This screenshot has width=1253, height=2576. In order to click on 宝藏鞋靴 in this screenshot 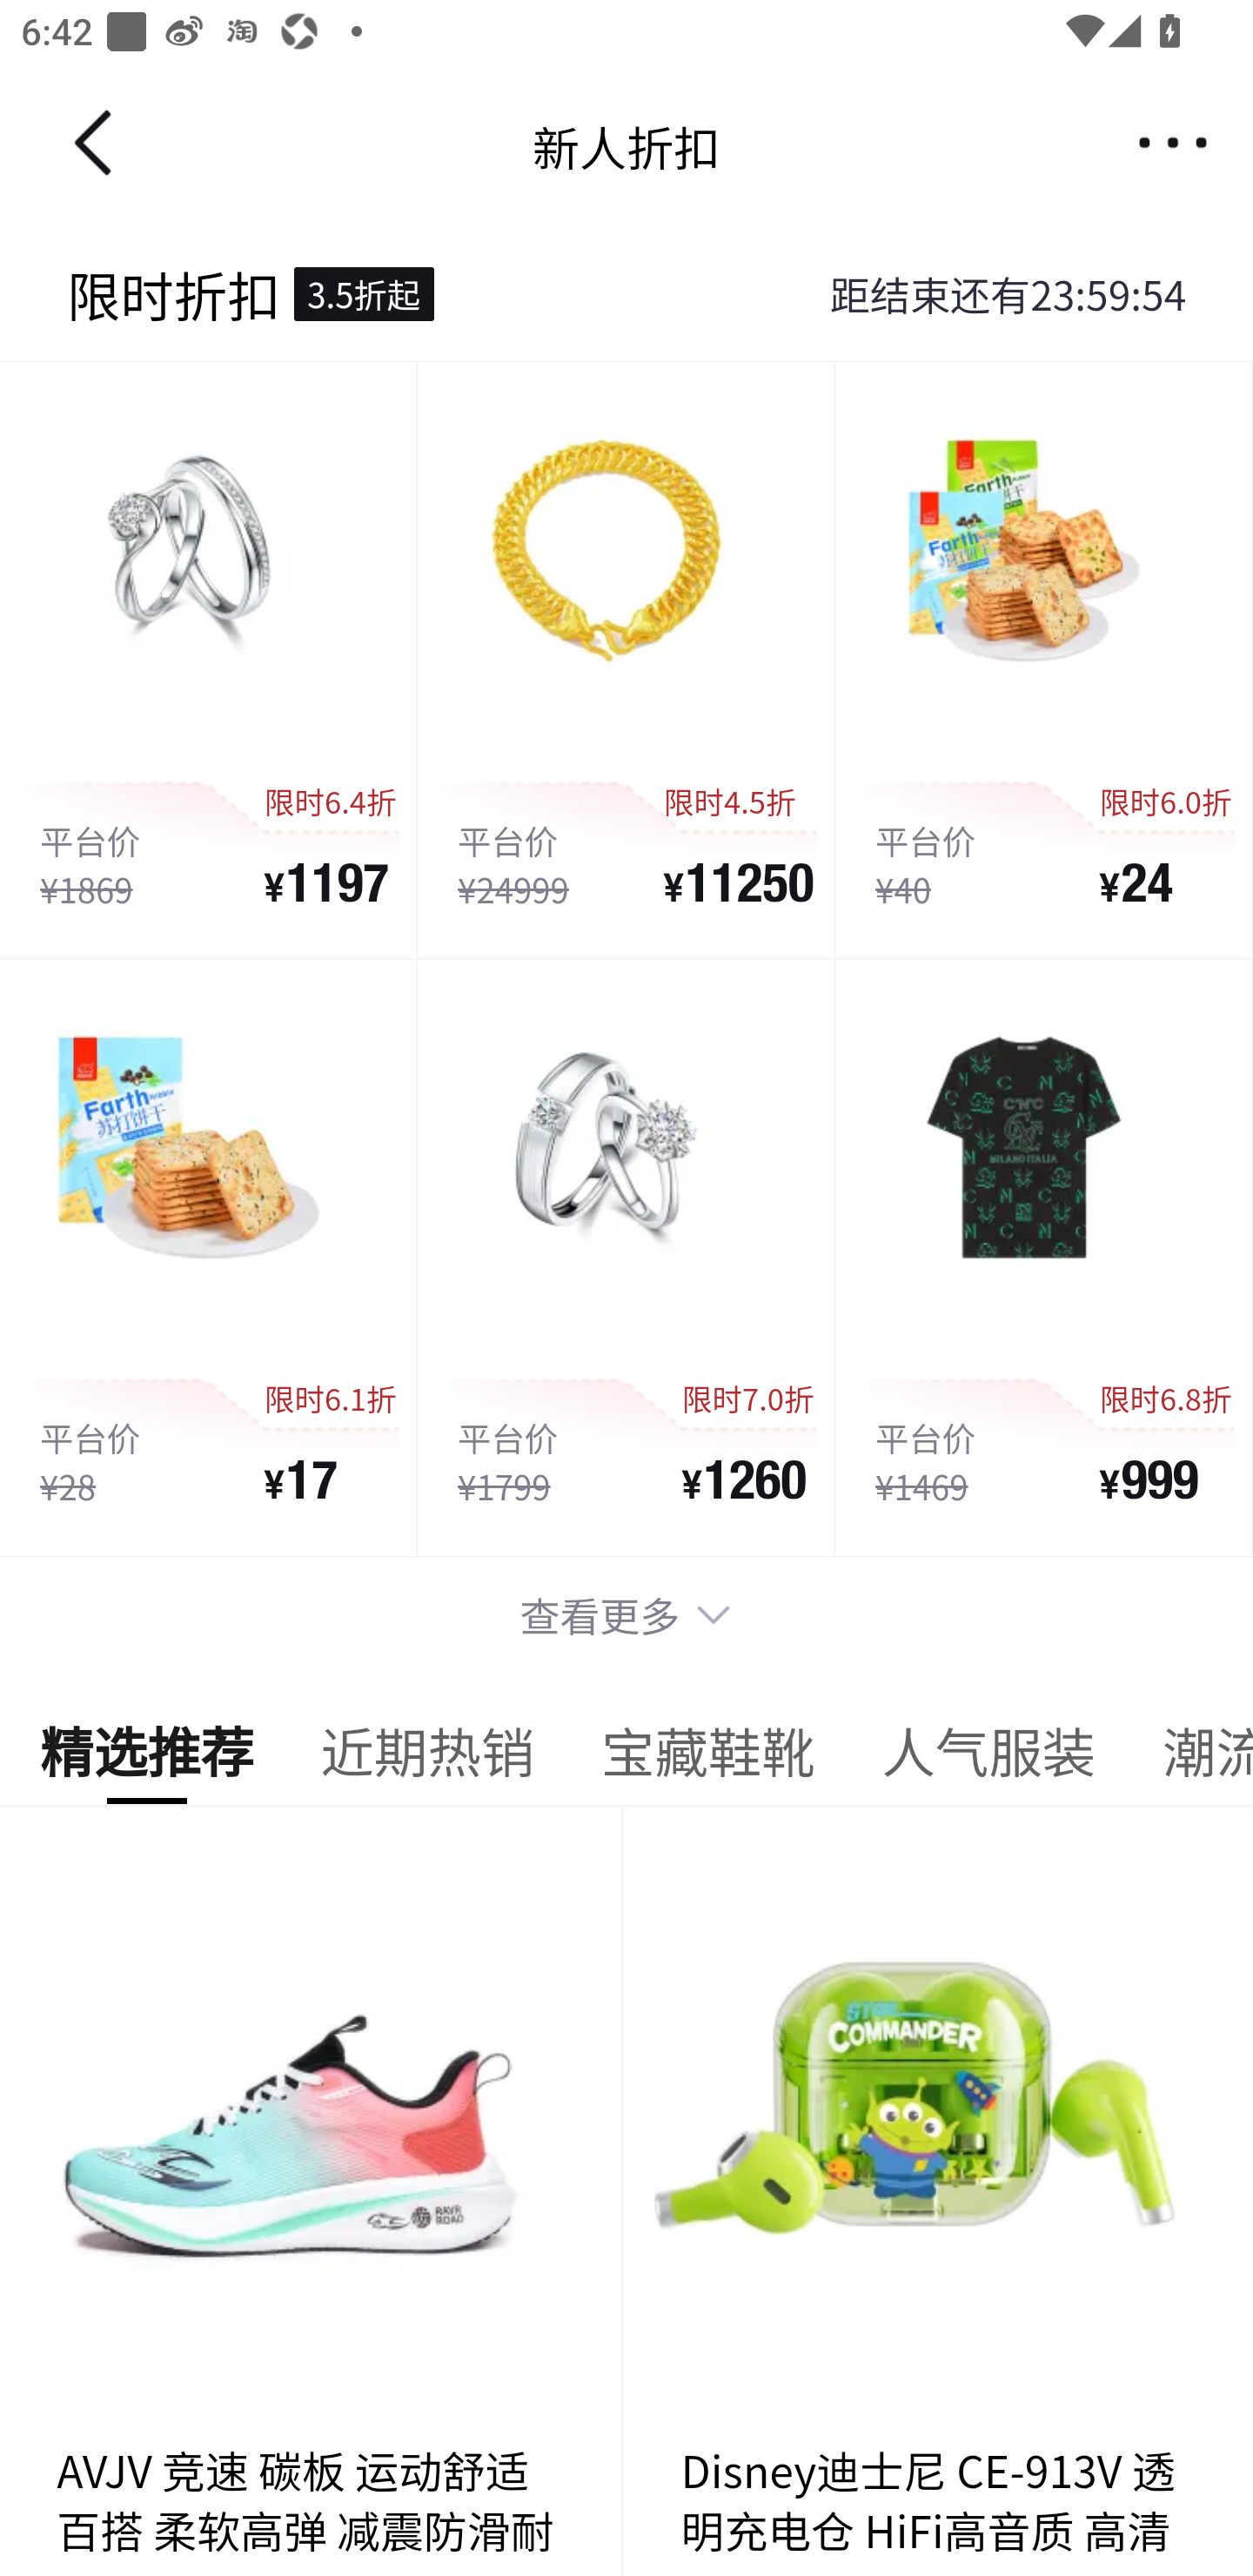, I will do `click(708, 1759)`.